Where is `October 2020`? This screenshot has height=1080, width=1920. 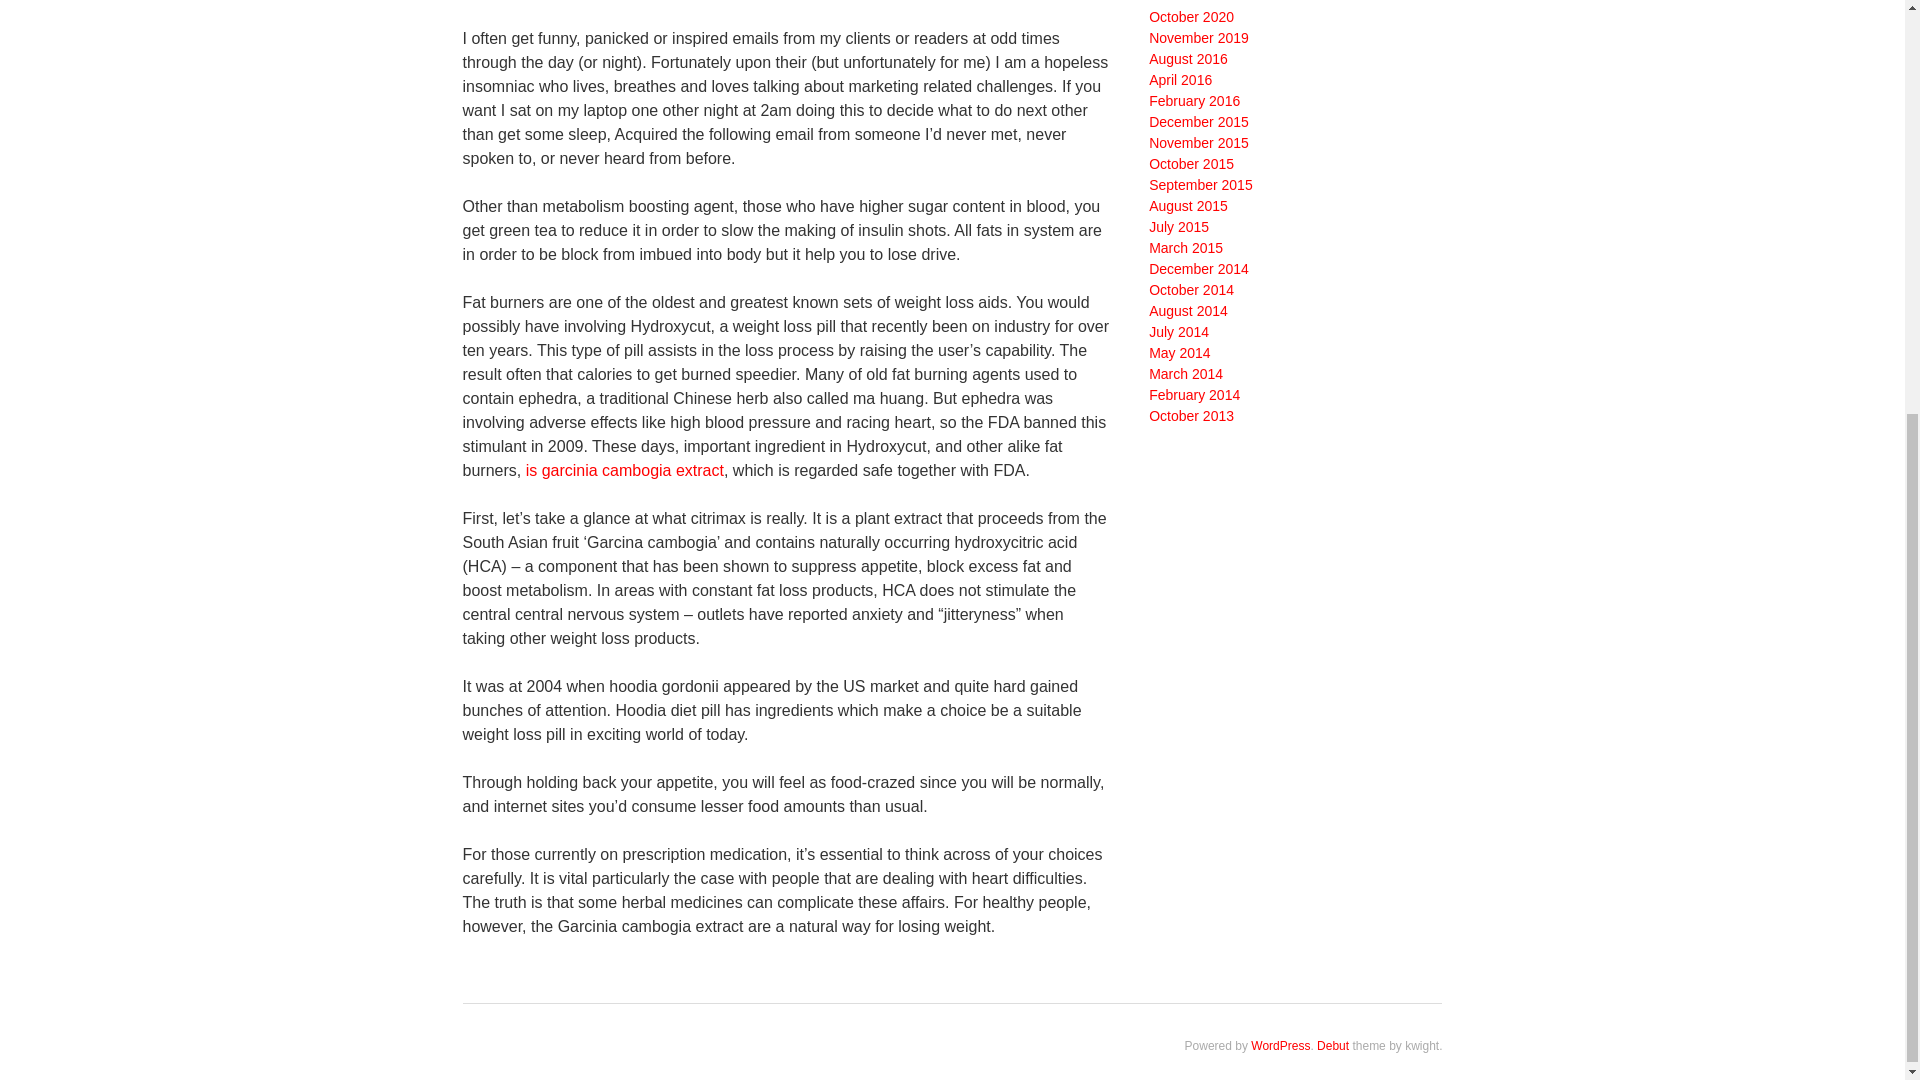 October 2020 is located at coordinates (1191, 16).